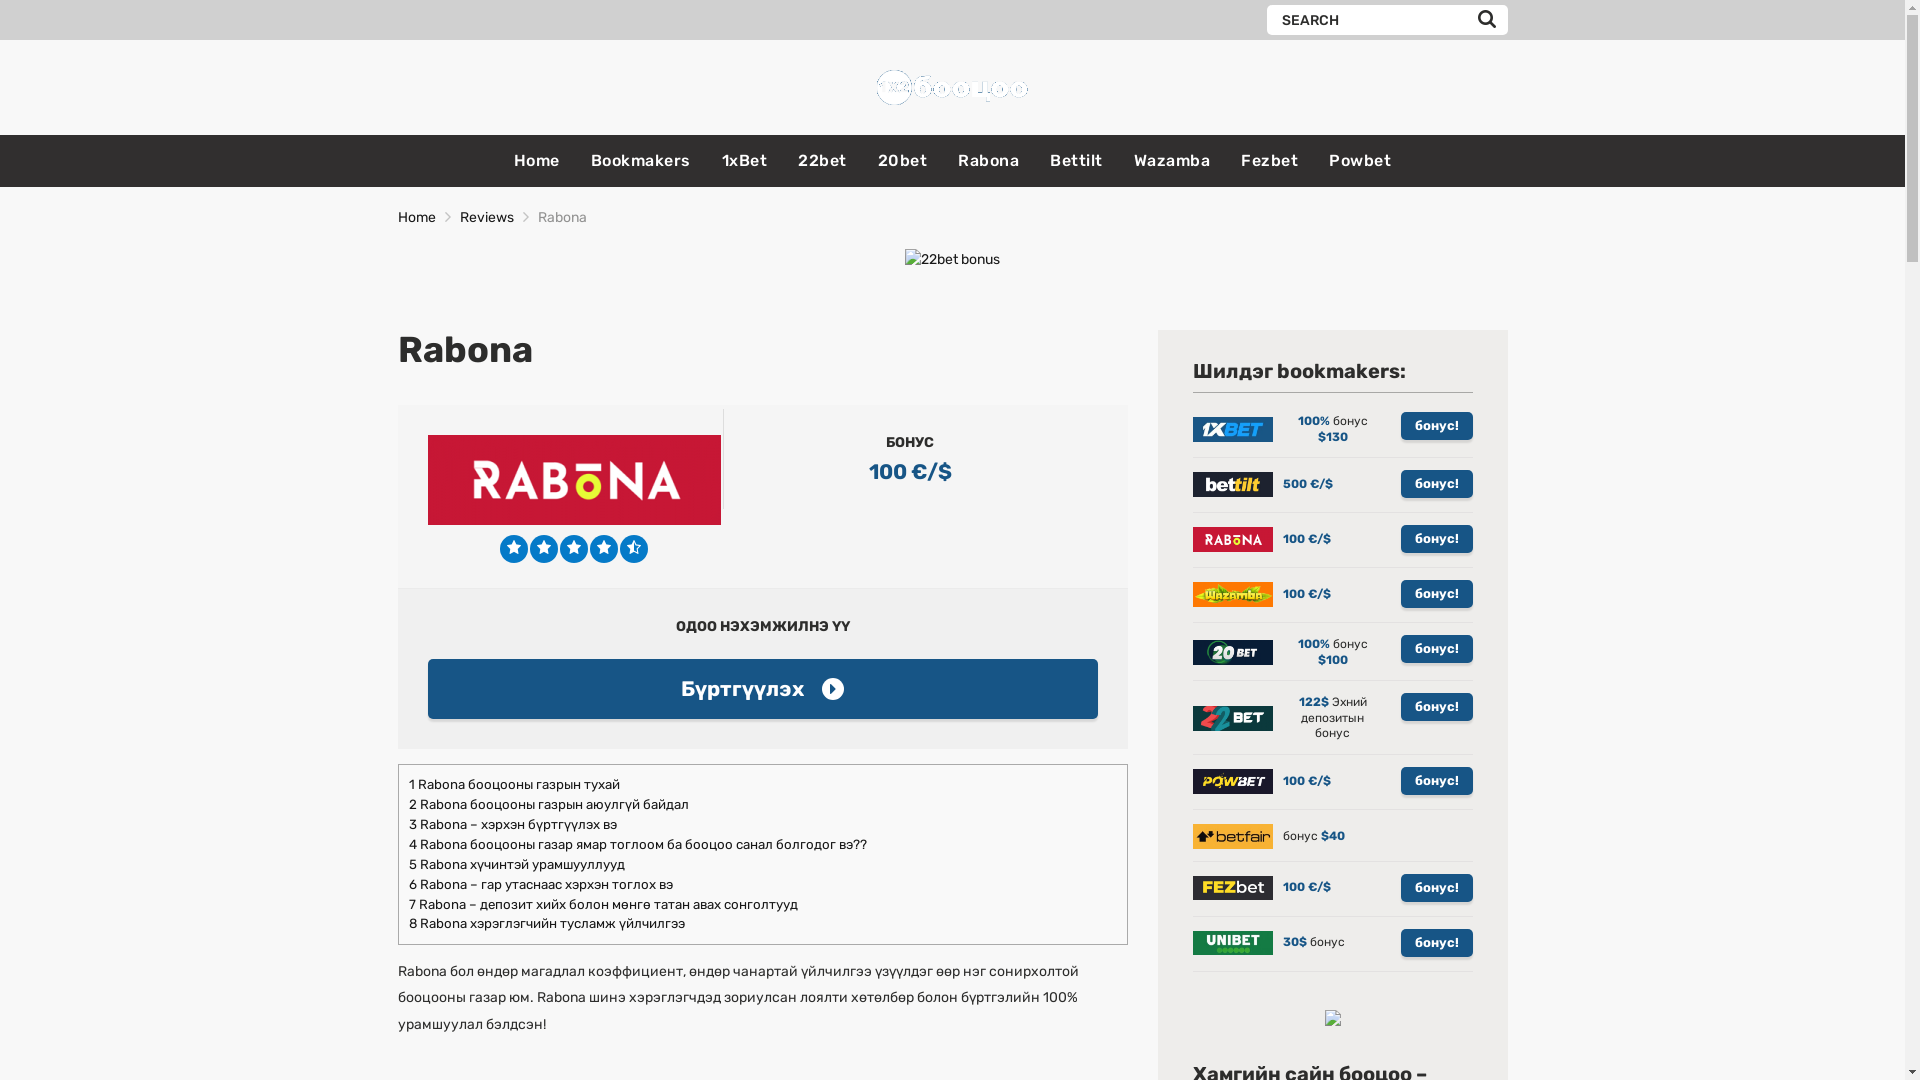 The width and height of the screenshot is (1920, 1080). I want to click on Bookmakers, so click(641, 160).